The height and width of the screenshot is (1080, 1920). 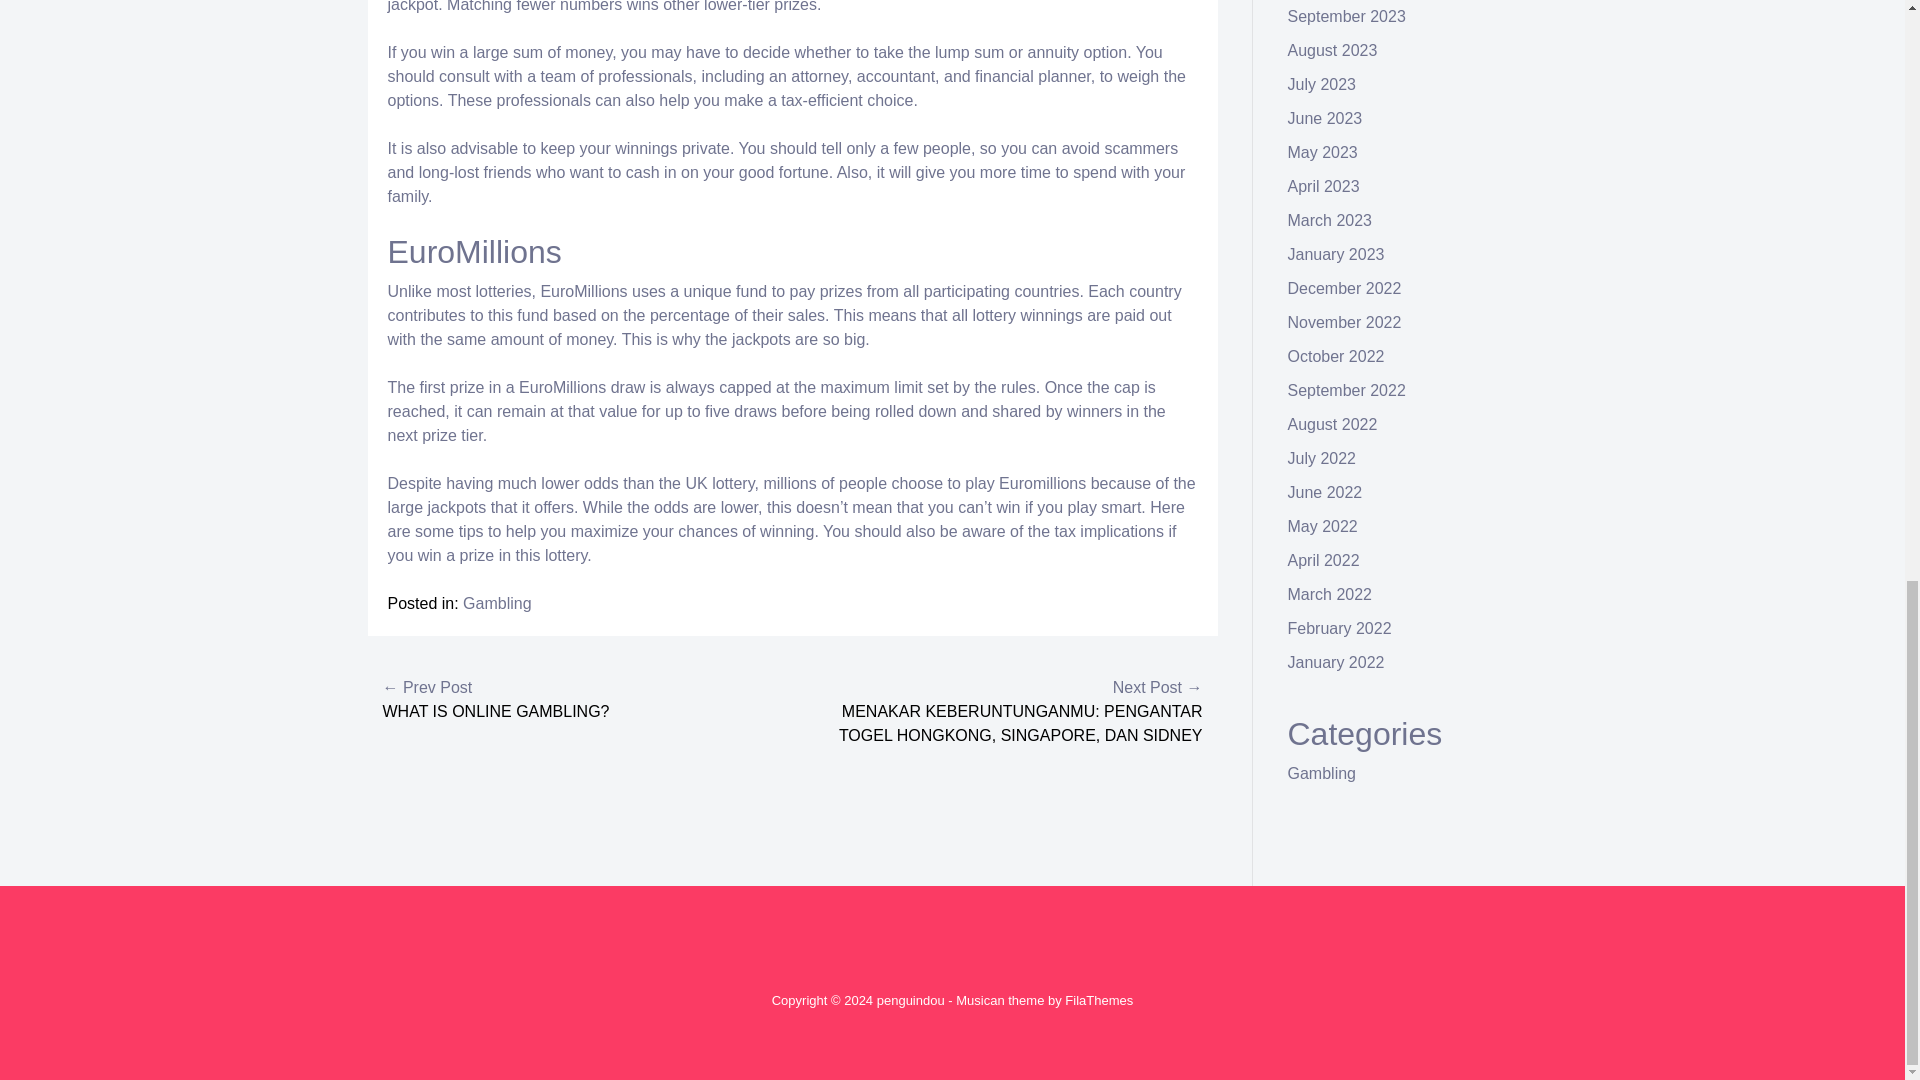 What do you see at coordinates (1333, 50) in the screenshot?
I see `August 2023` at bounding box center [1333, 50].